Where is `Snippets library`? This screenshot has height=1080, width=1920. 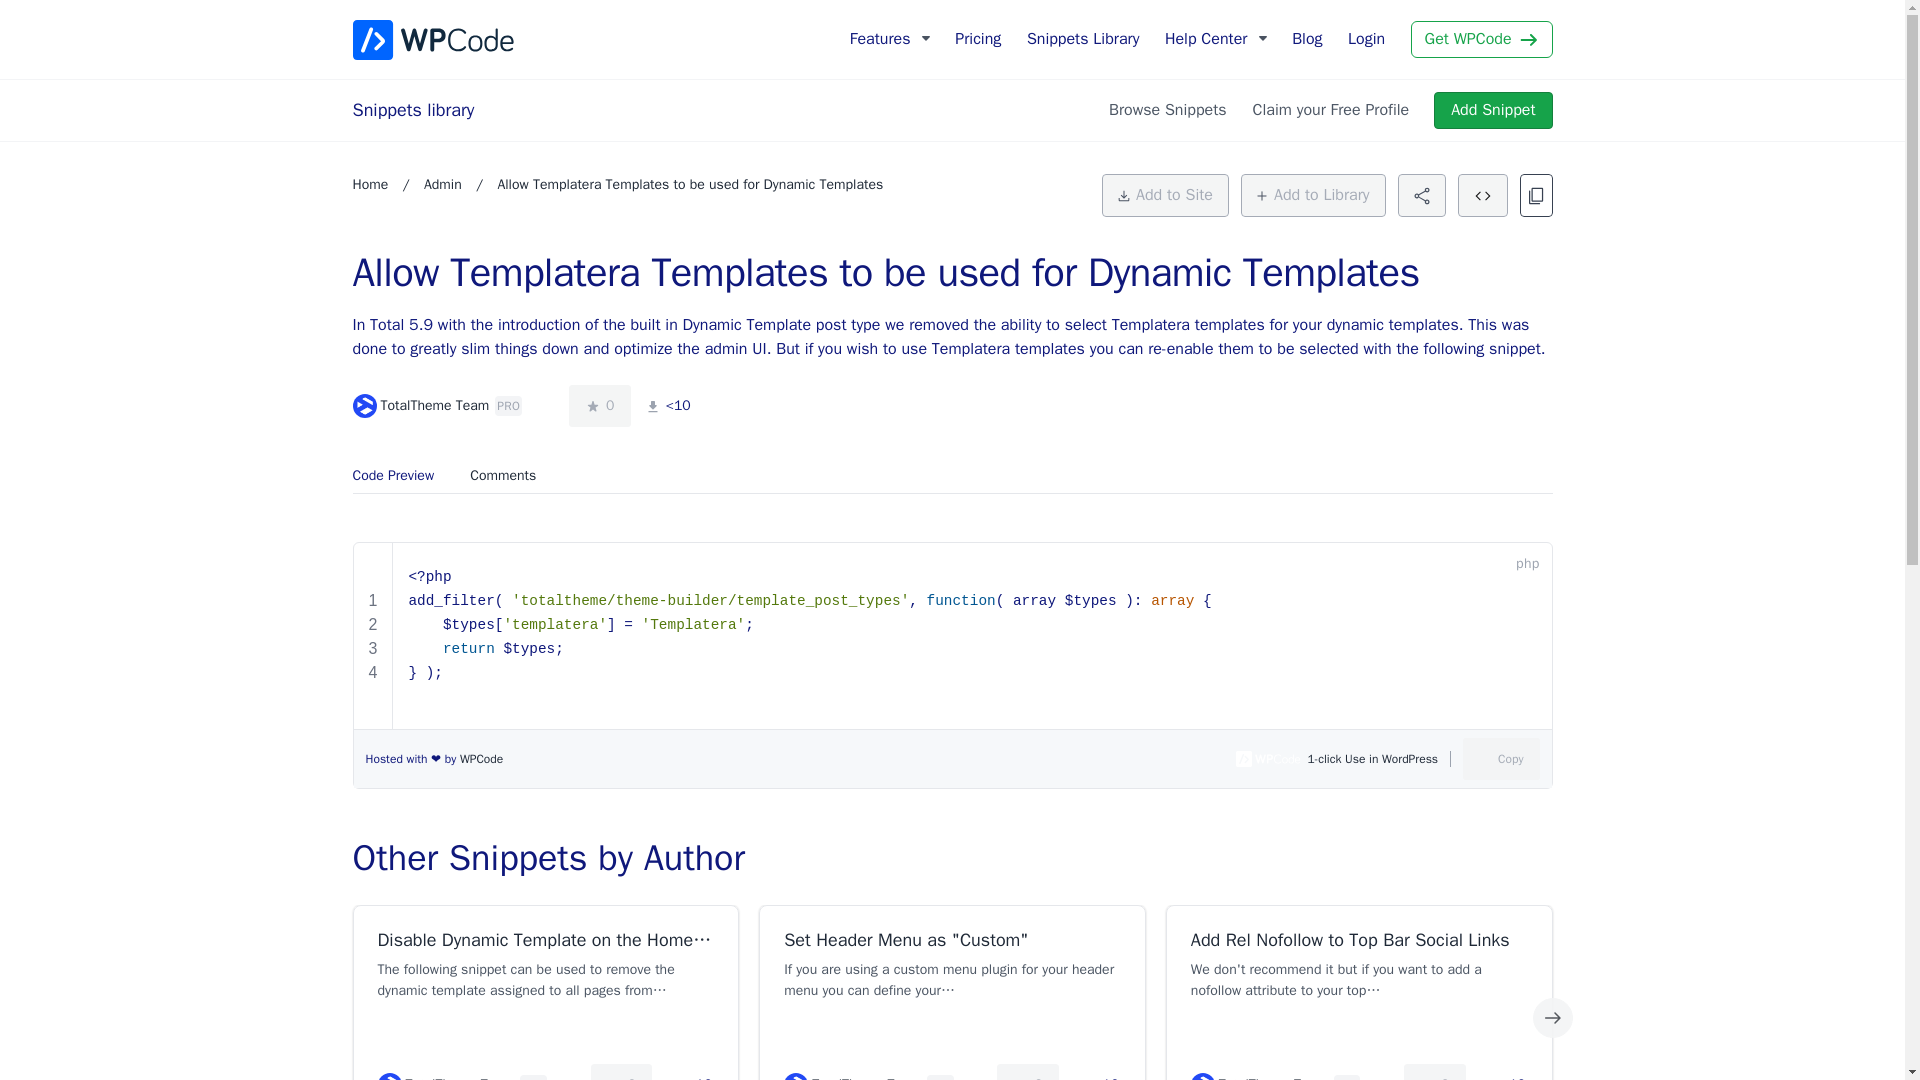 Snippets library is located at coordinates (412, 110).